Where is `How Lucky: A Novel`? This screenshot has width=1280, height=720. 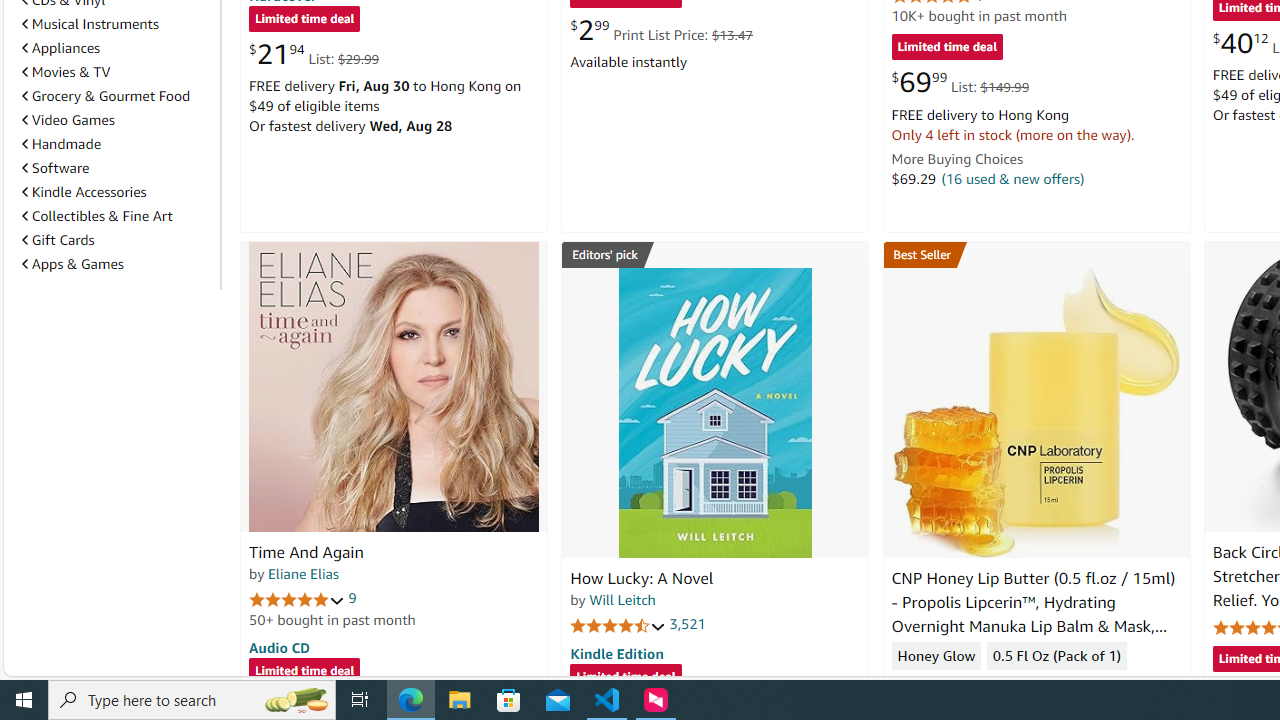 How Lucky: A Novel is located at coordinates (642, 578).